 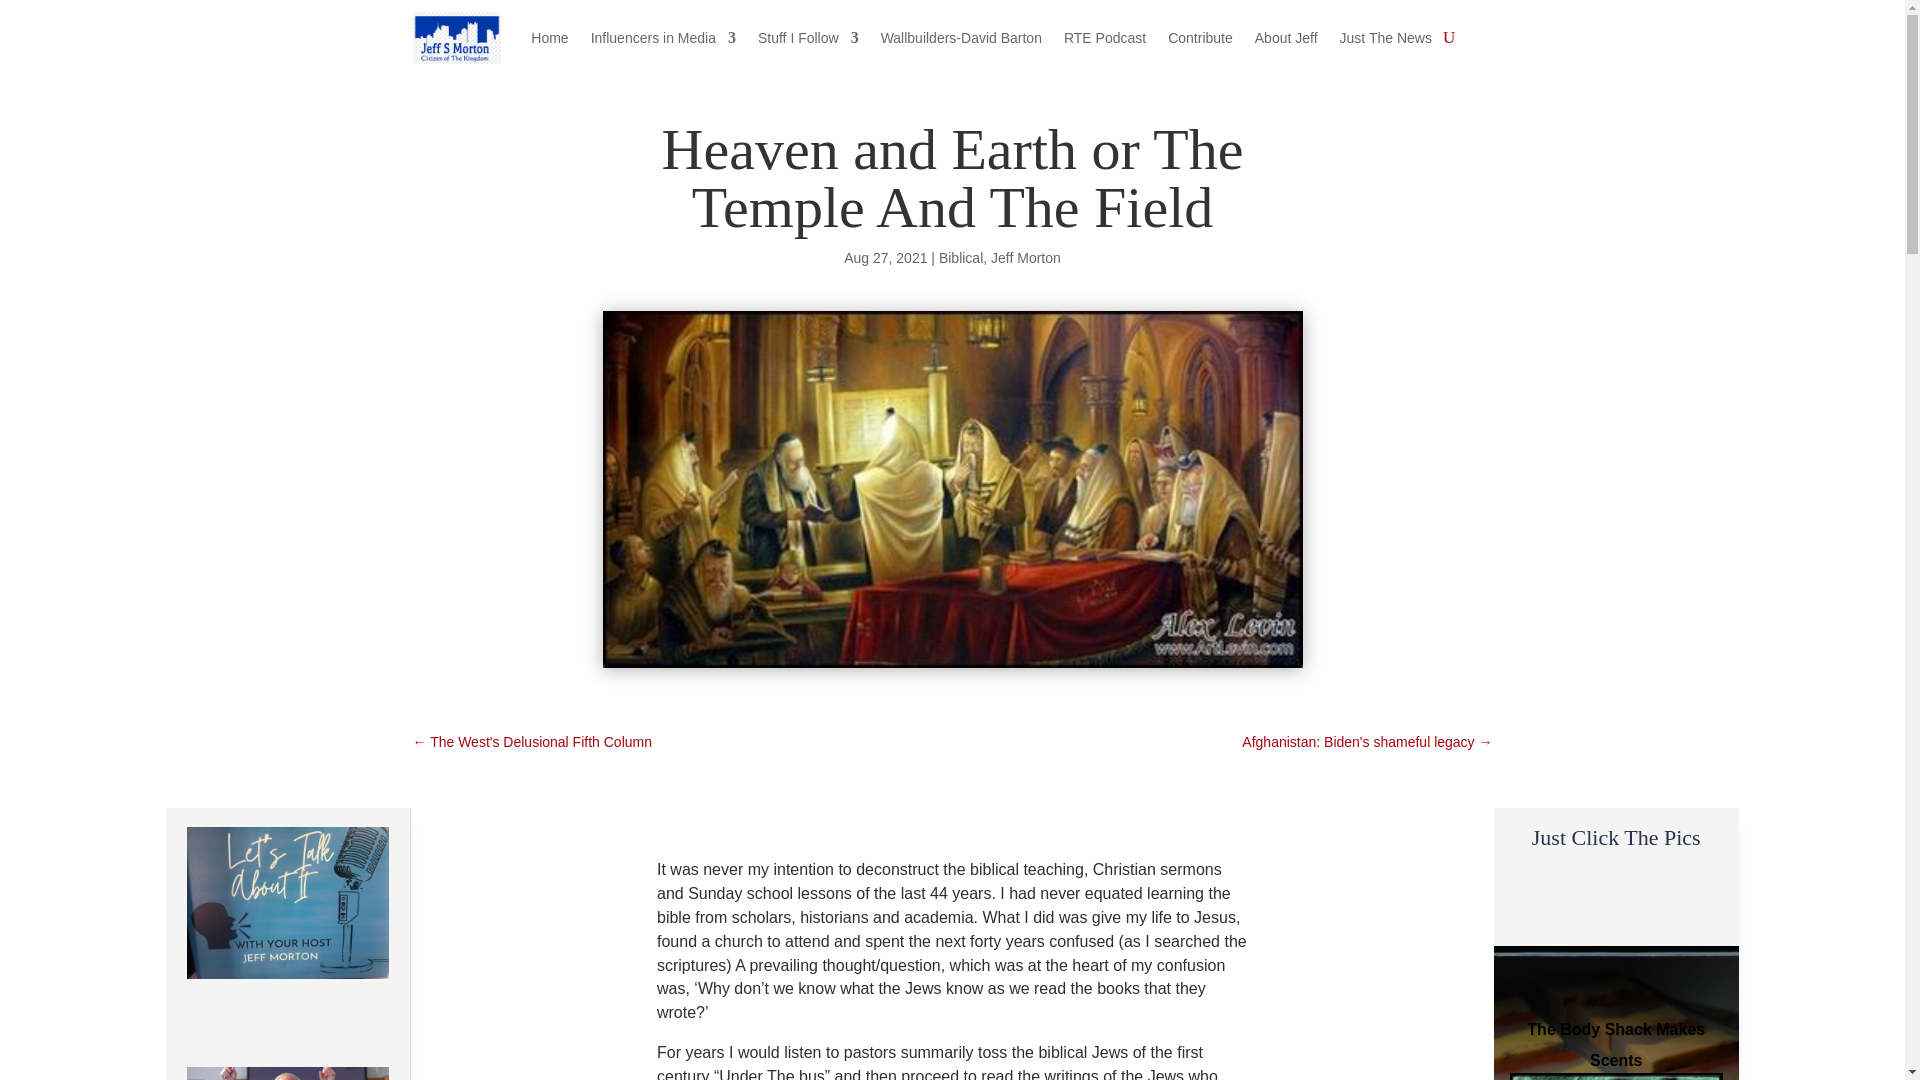 What do you see at coordinates (962, 38) in the screenshot?
I see `Wallbuilders-David Barton` at bounding box center [962, 38].